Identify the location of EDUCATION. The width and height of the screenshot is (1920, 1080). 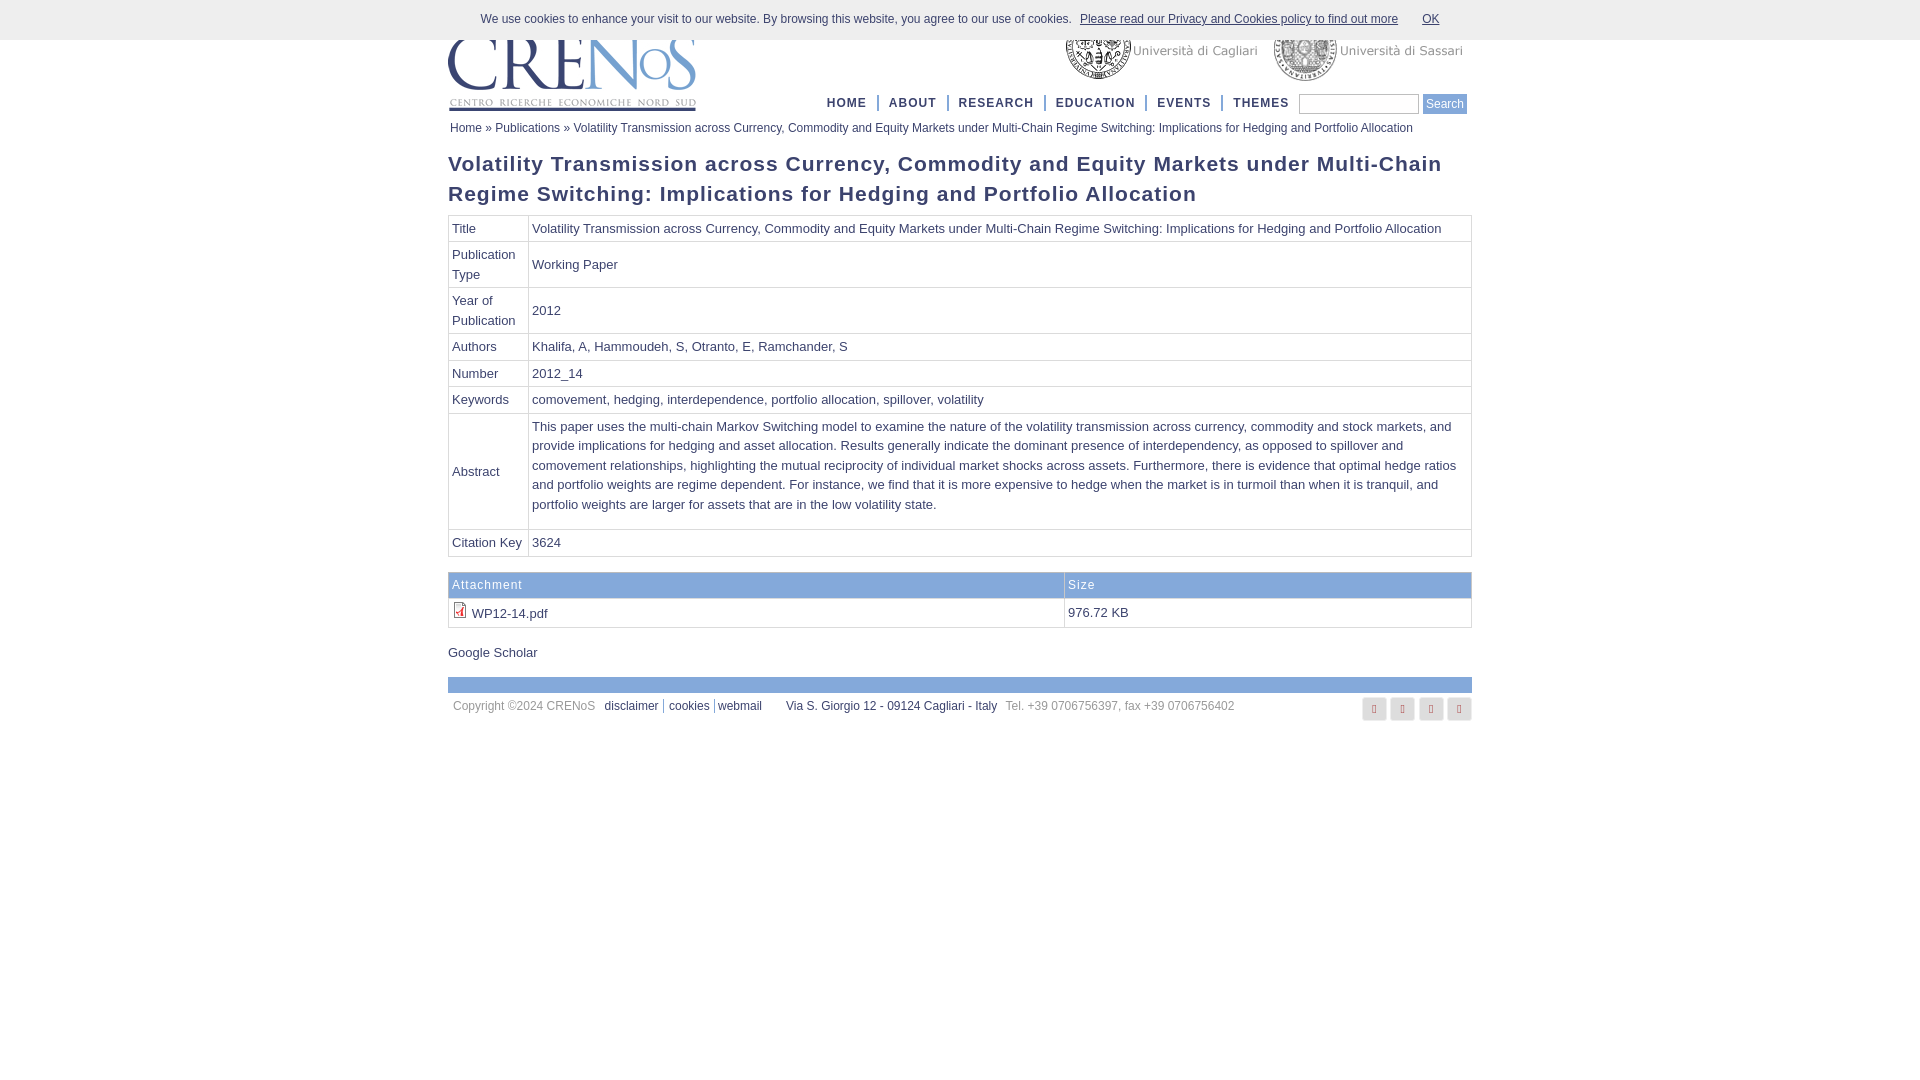
(1095, 102).